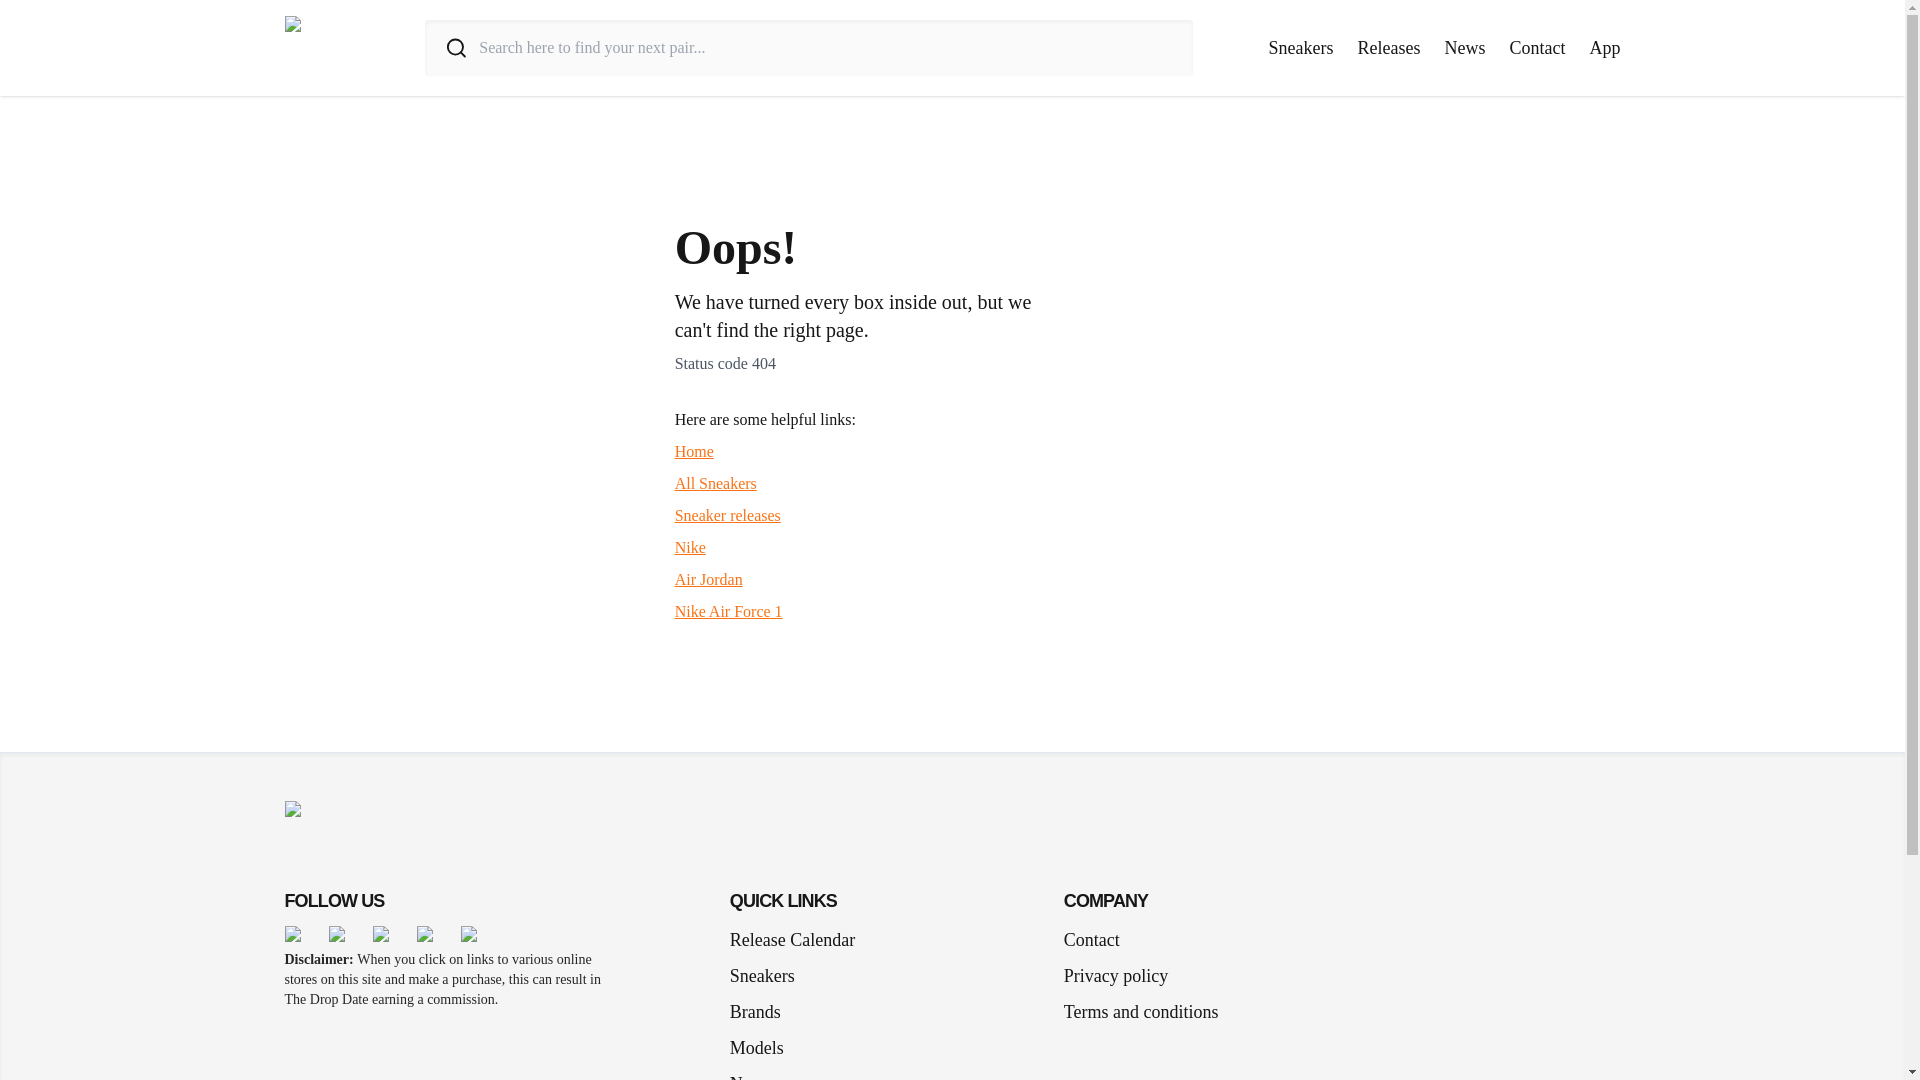 The width and height of the screenshot is (1920, 1080). What do you see at coordinates (1115, 976) in the screenshot?
I see `Privacy policy` at bounding box center [1115, 976].